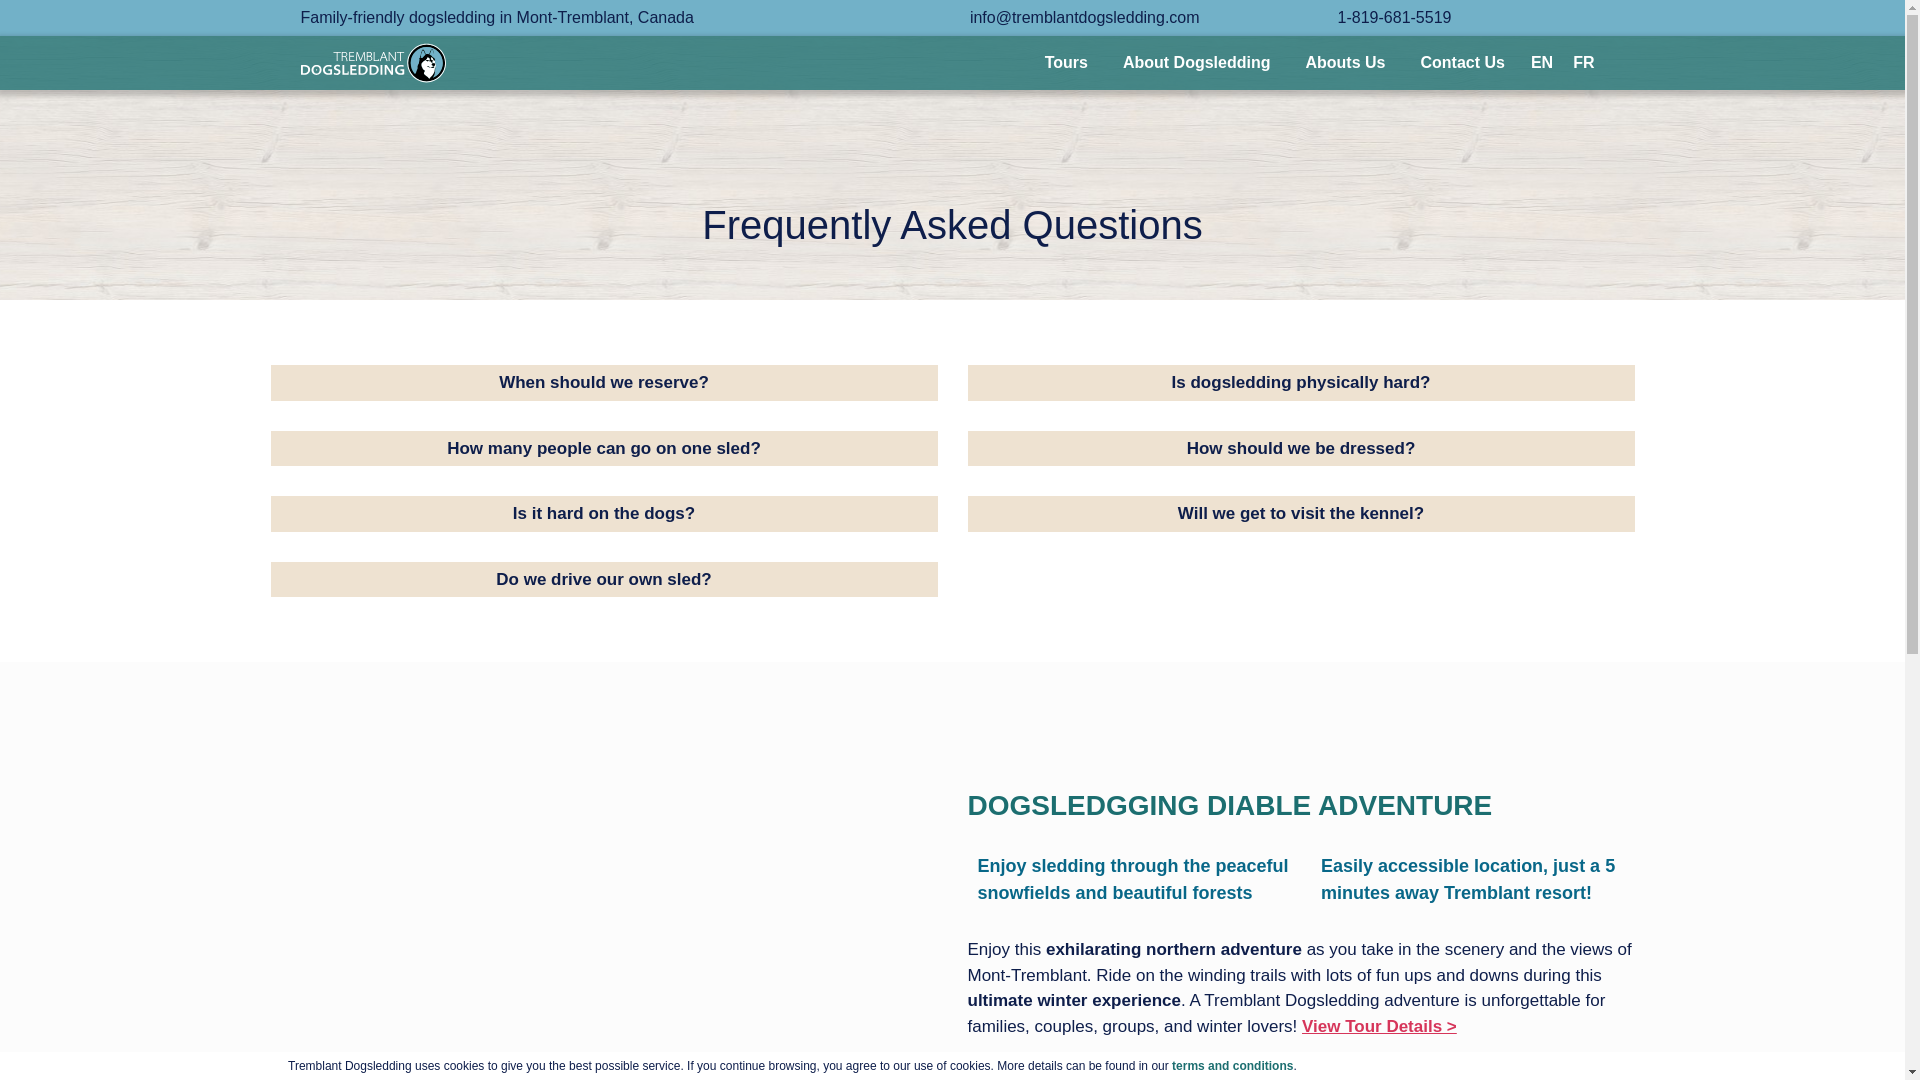 The image size is (1920, 1080). What do you see at coordinates (603, 514) in the screenshot?
I see `Is it hard on the dogs?` at bounding box center [603, 514].